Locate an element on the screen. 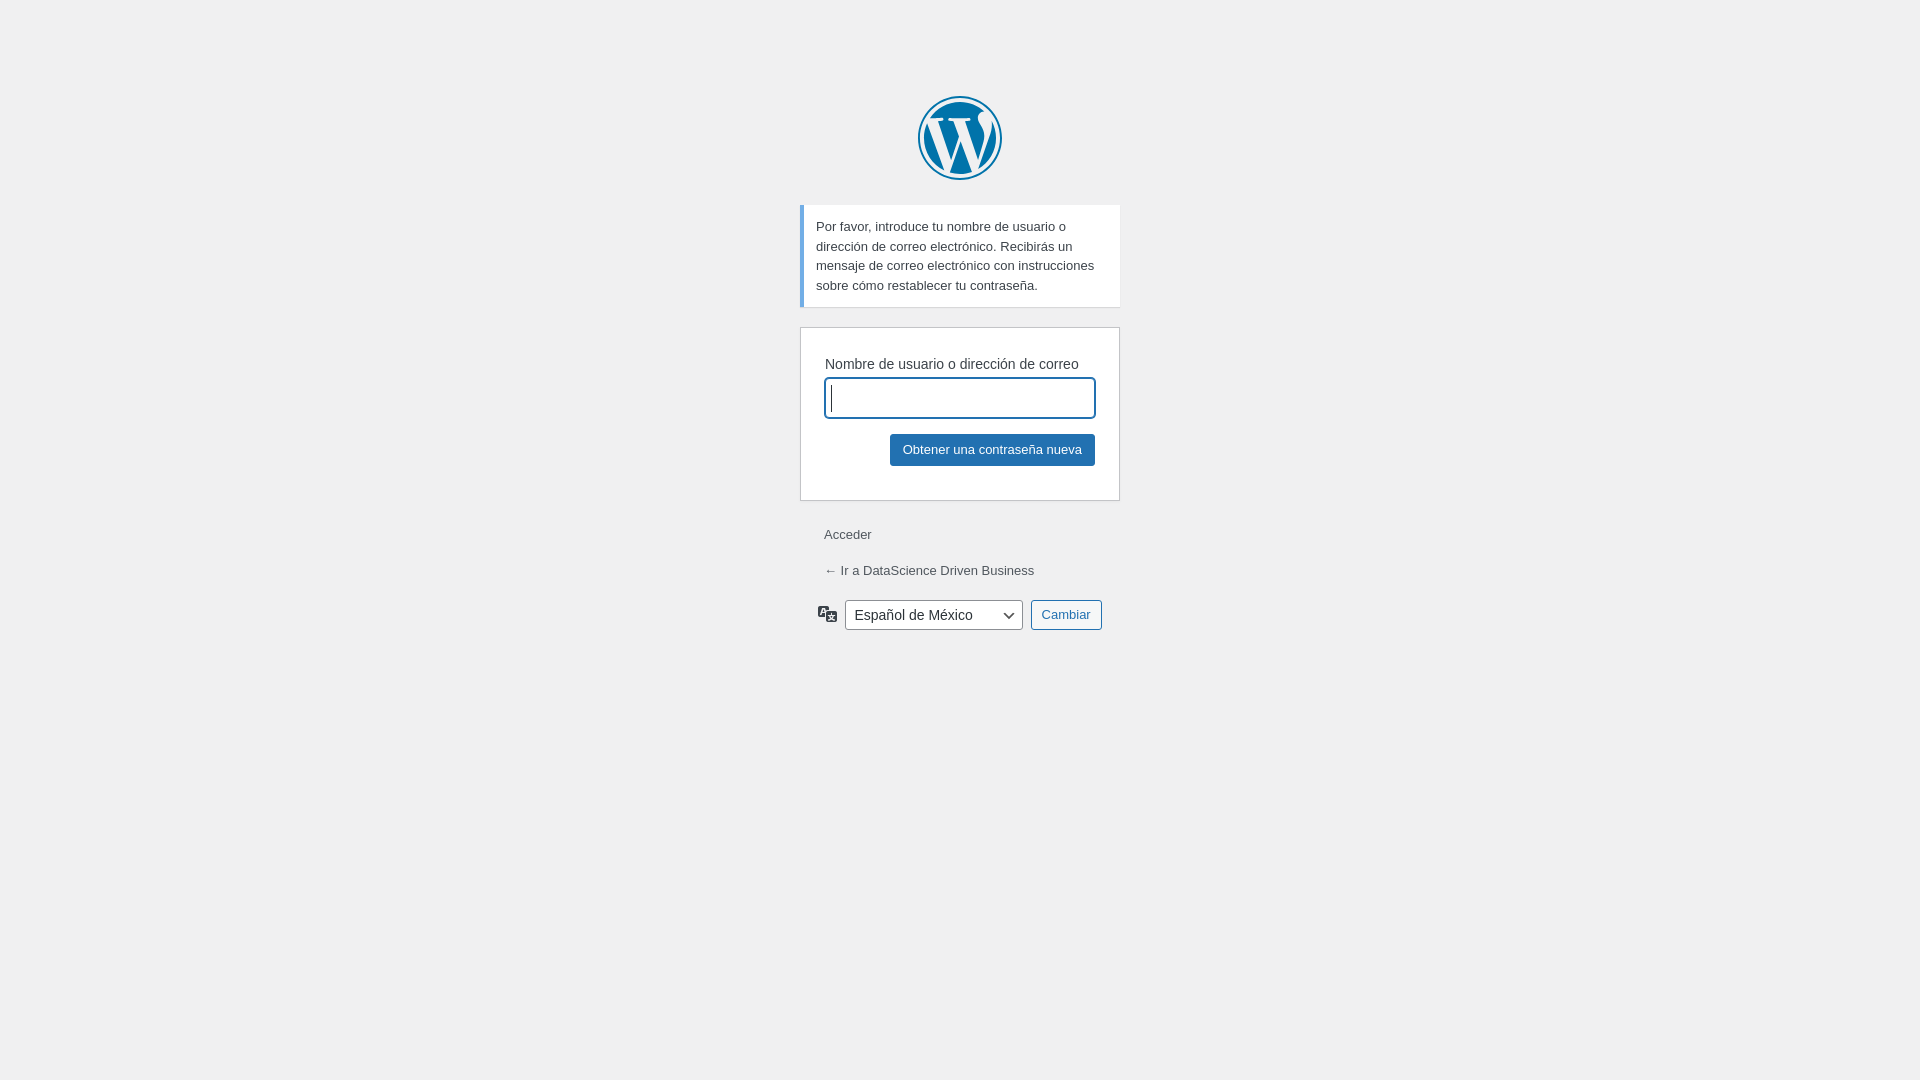 The width and height of the screenshot is (1920, 1080). Acceder is located at coordinates (848, 534).